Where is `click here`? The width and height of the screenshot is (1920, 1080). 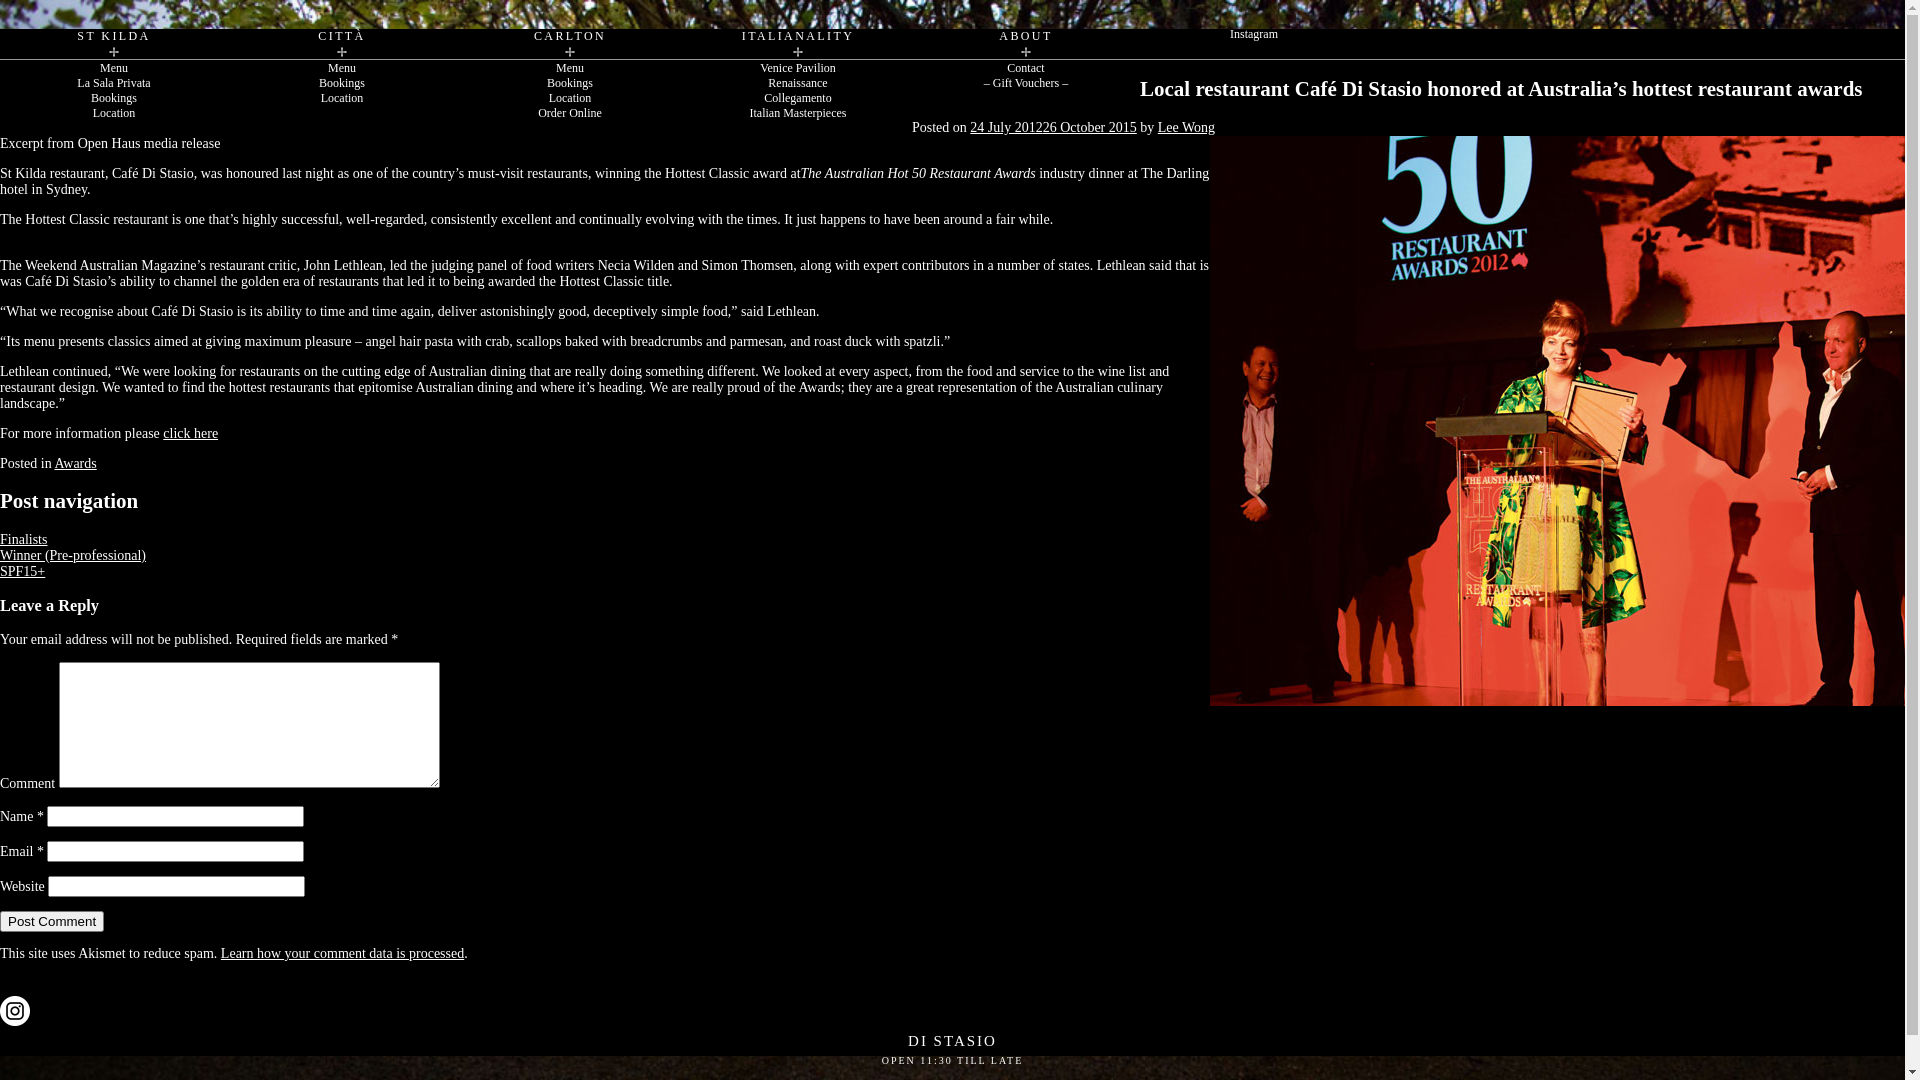 click here is located at coordinates (190, 434).